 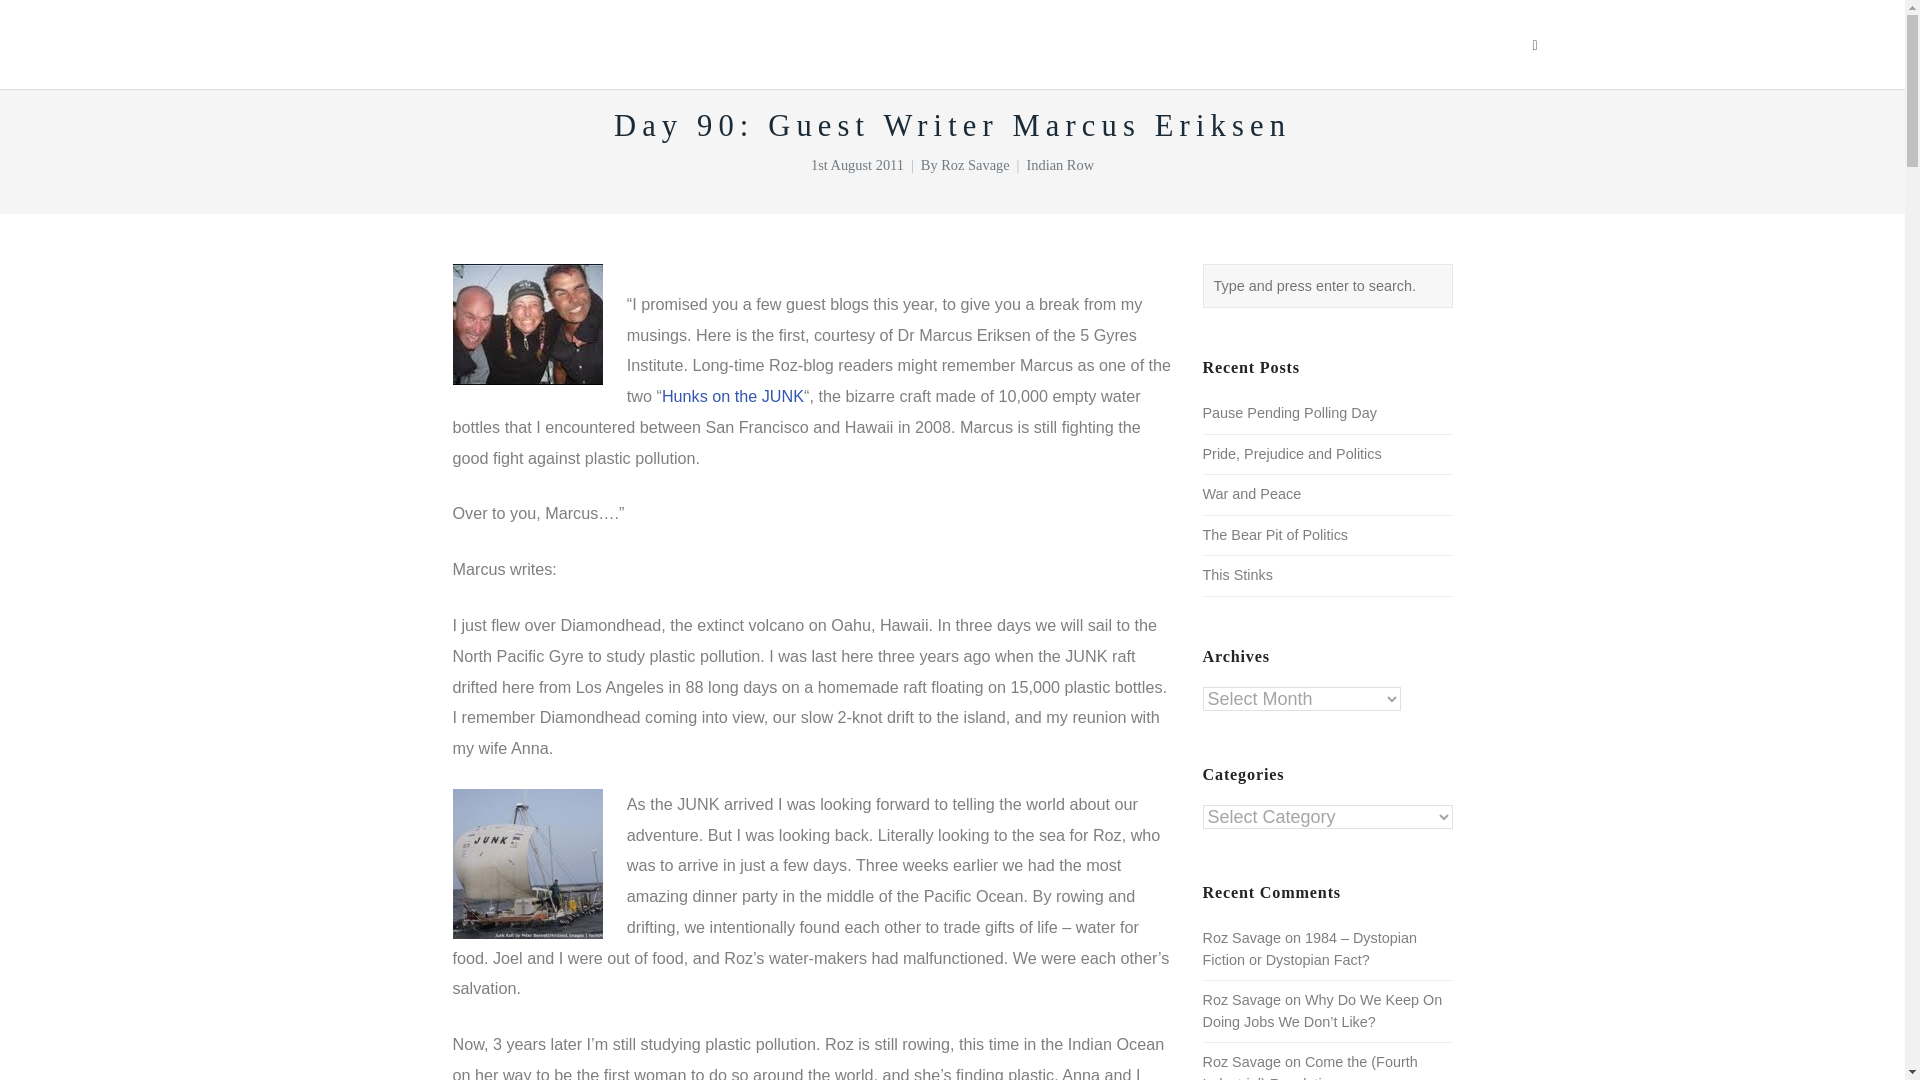 I want to click on Hunks on the JUNK, so click(x=733, y=396).